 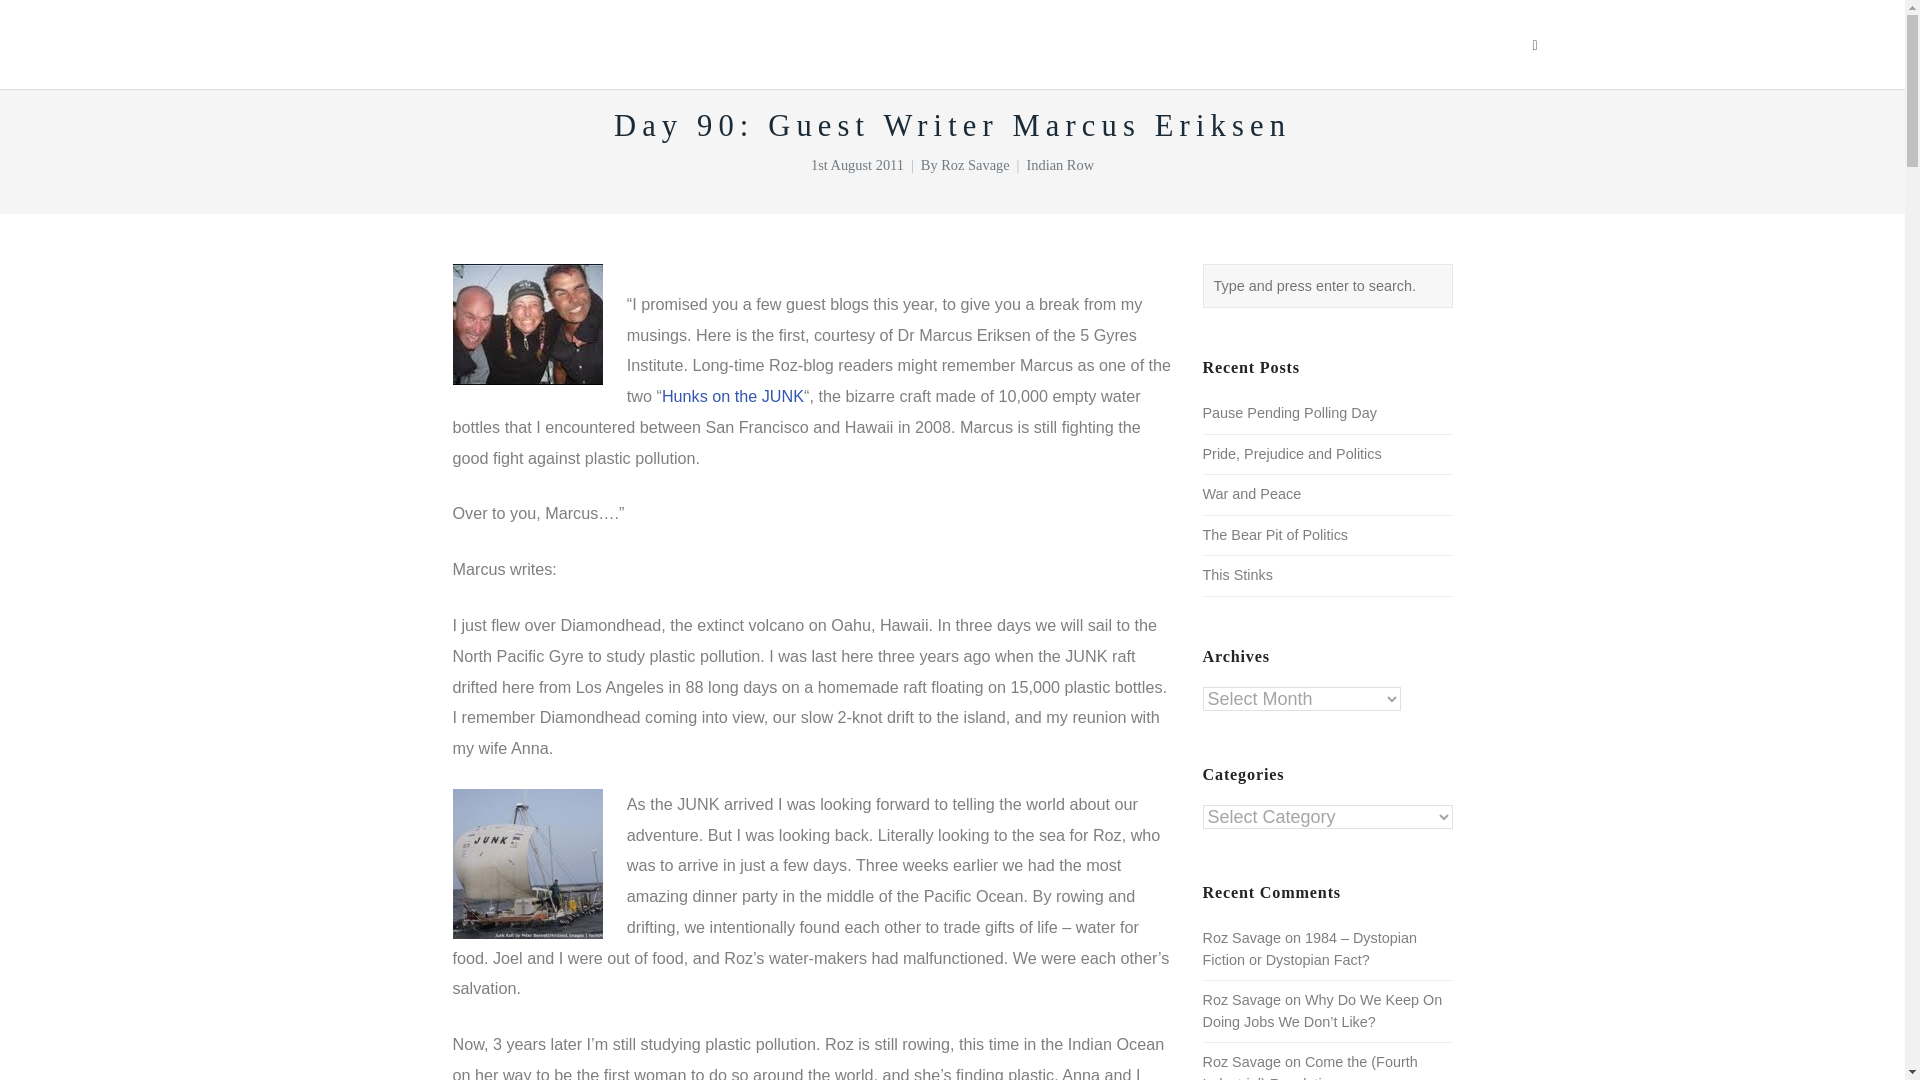 I want to click on Hunks on the JUNK, so click(x=733, y=396).